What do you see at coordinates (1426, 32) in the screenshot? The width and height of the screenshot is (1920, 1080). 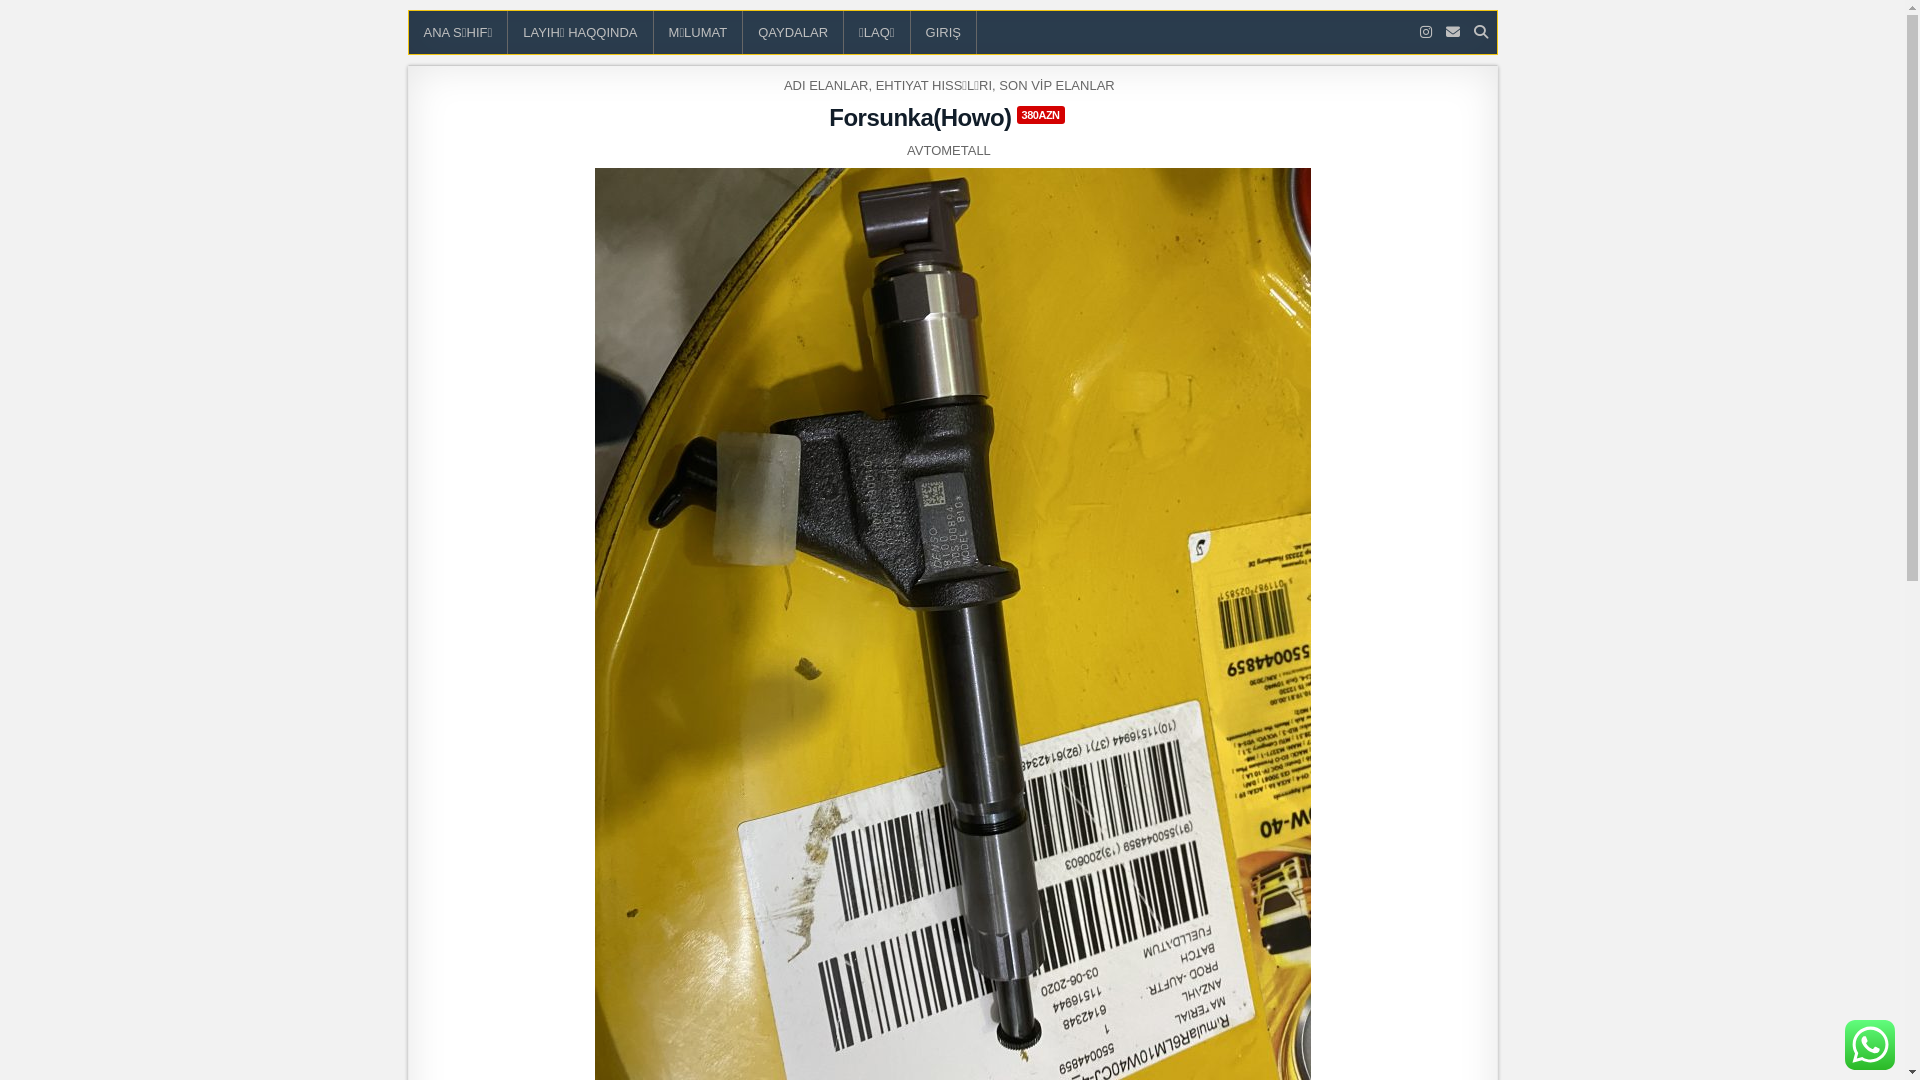 I see `Instagram` at bounding box center [1426, 32].